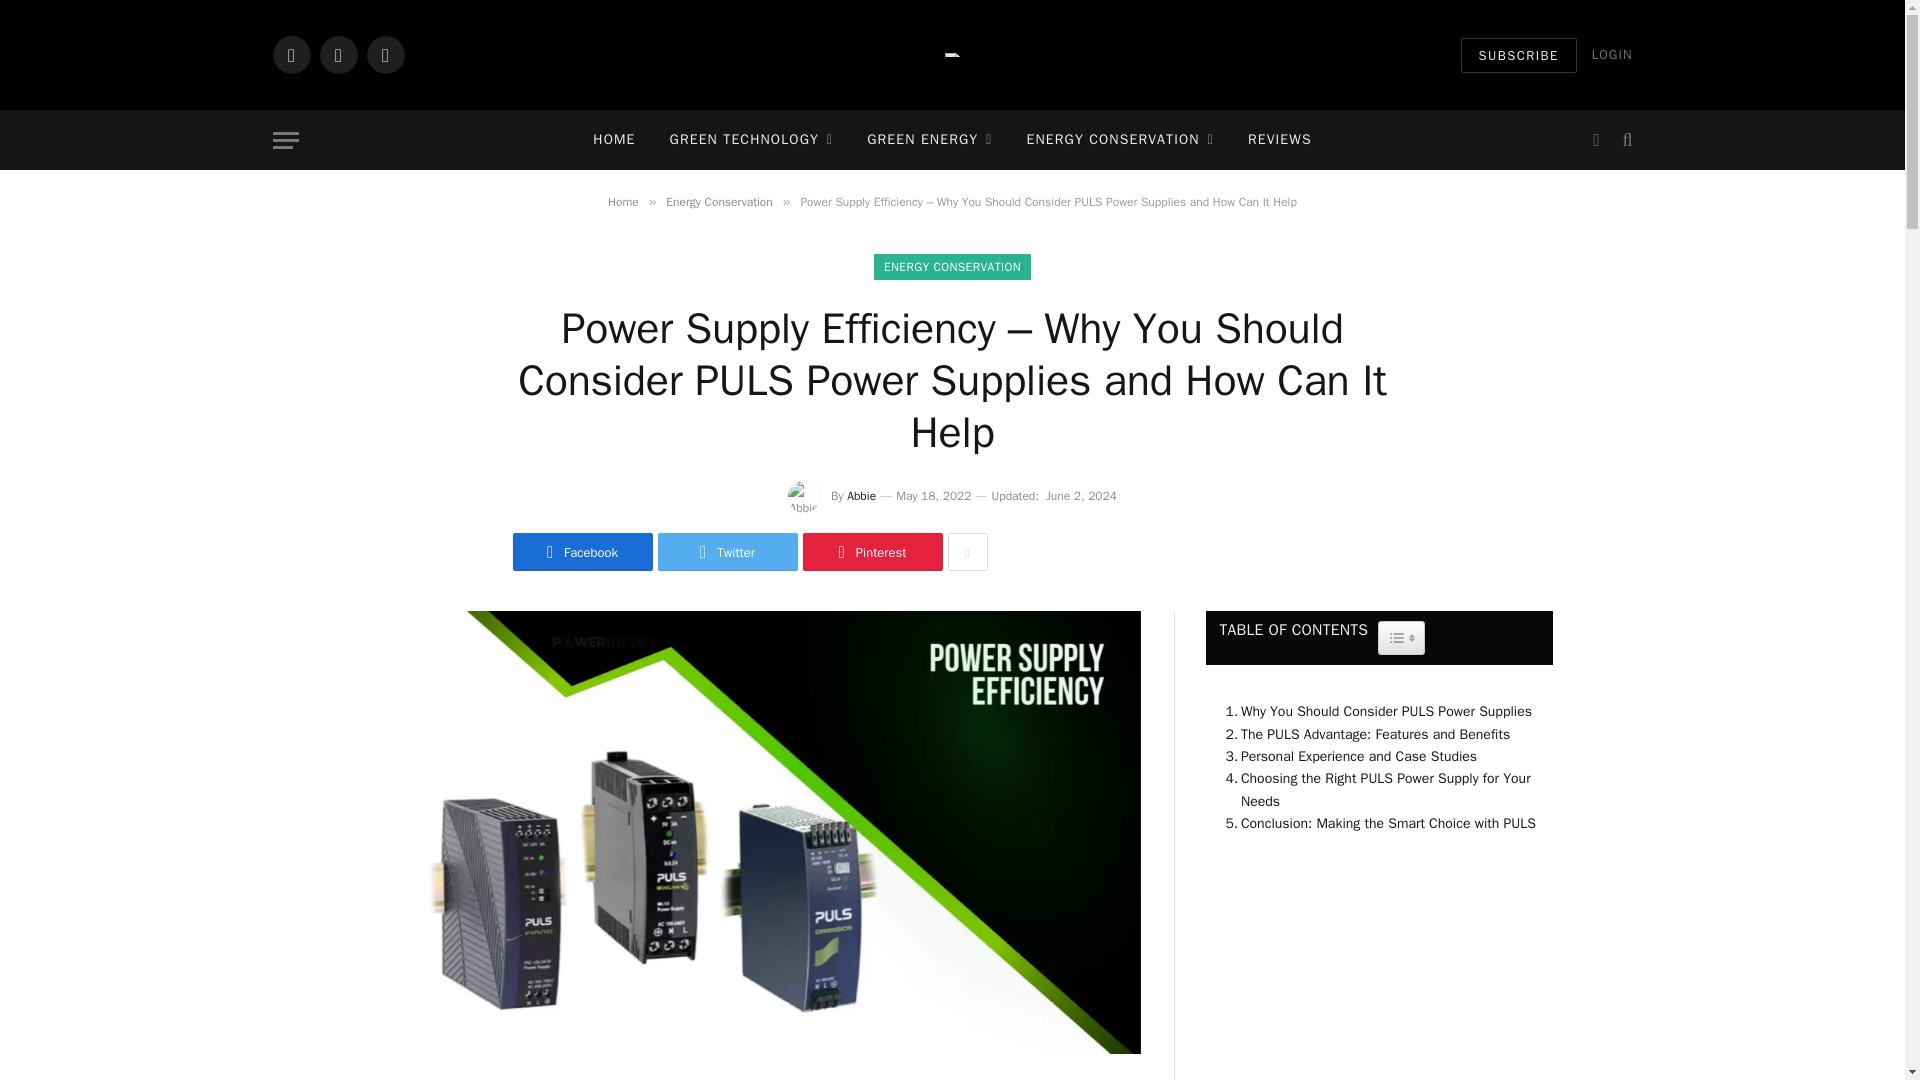 The height and width of the screenshot is (1080, 1920). What do you see at coordinates (614, 140) in the screenshot?
I see `HOME` at bounding box center [614, 140].